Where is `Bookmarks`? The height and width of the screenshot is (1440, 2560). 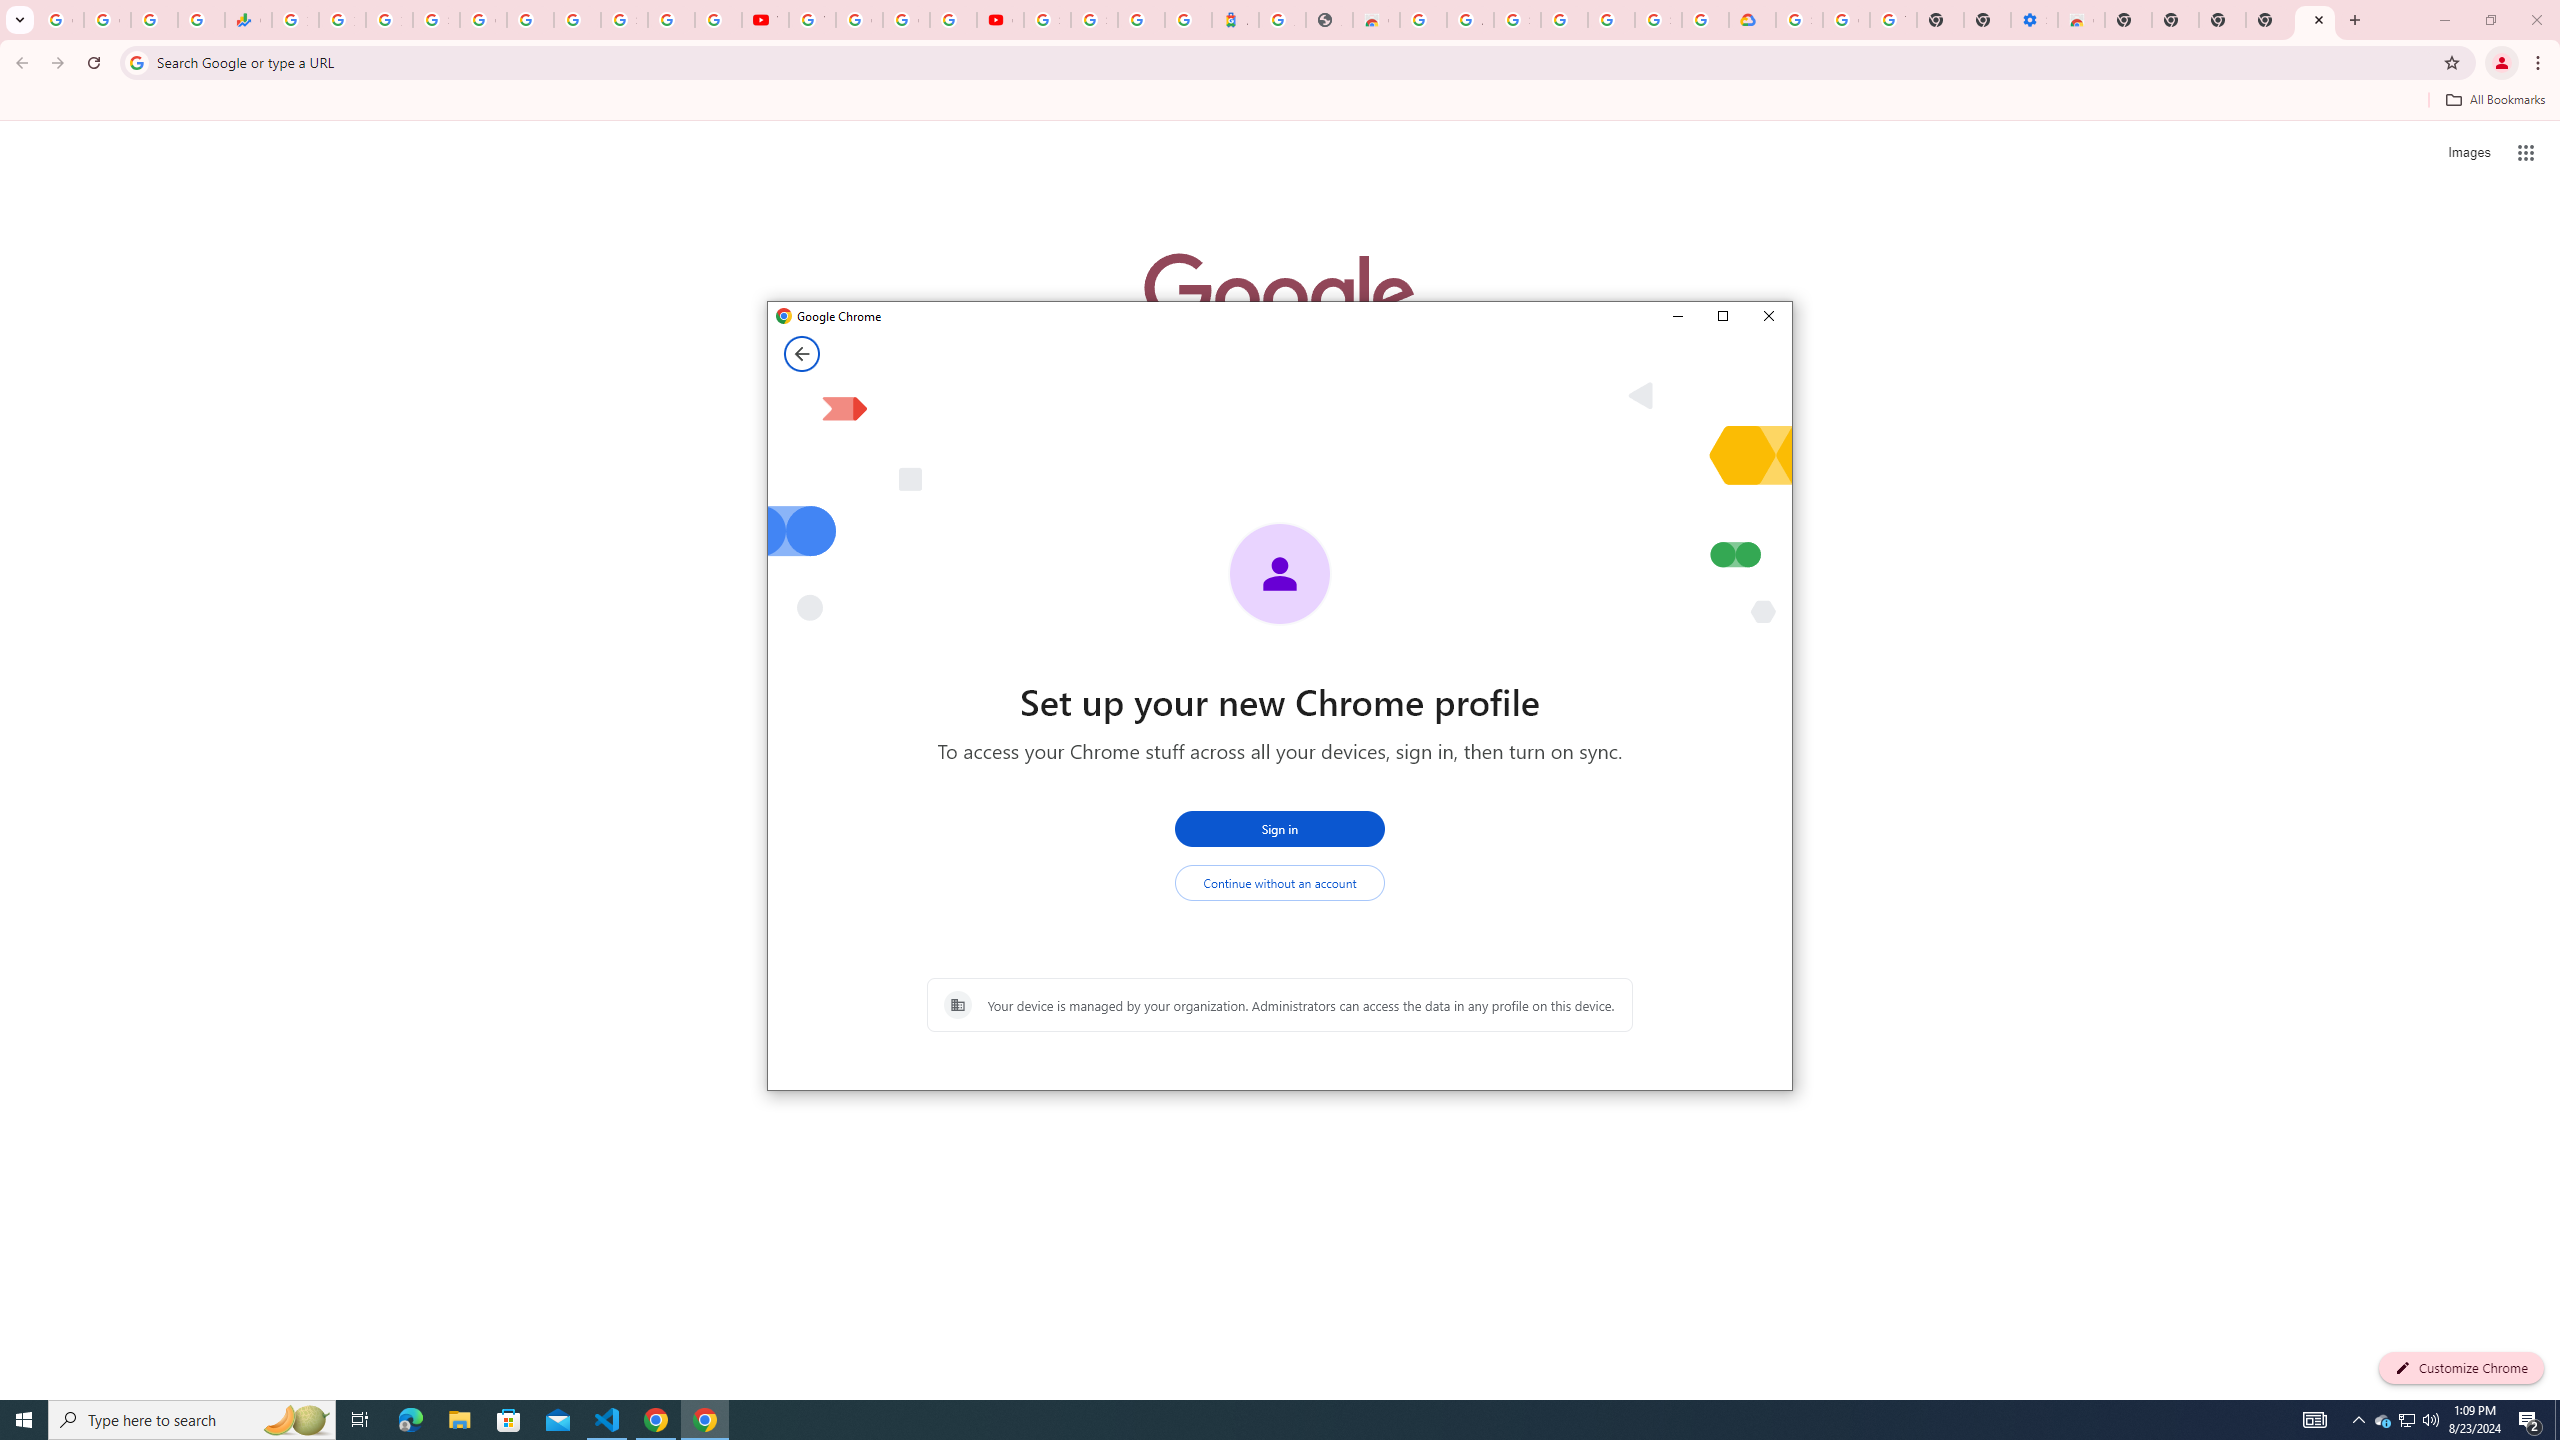 Bookmarks is located at coordinates (1280, 102).